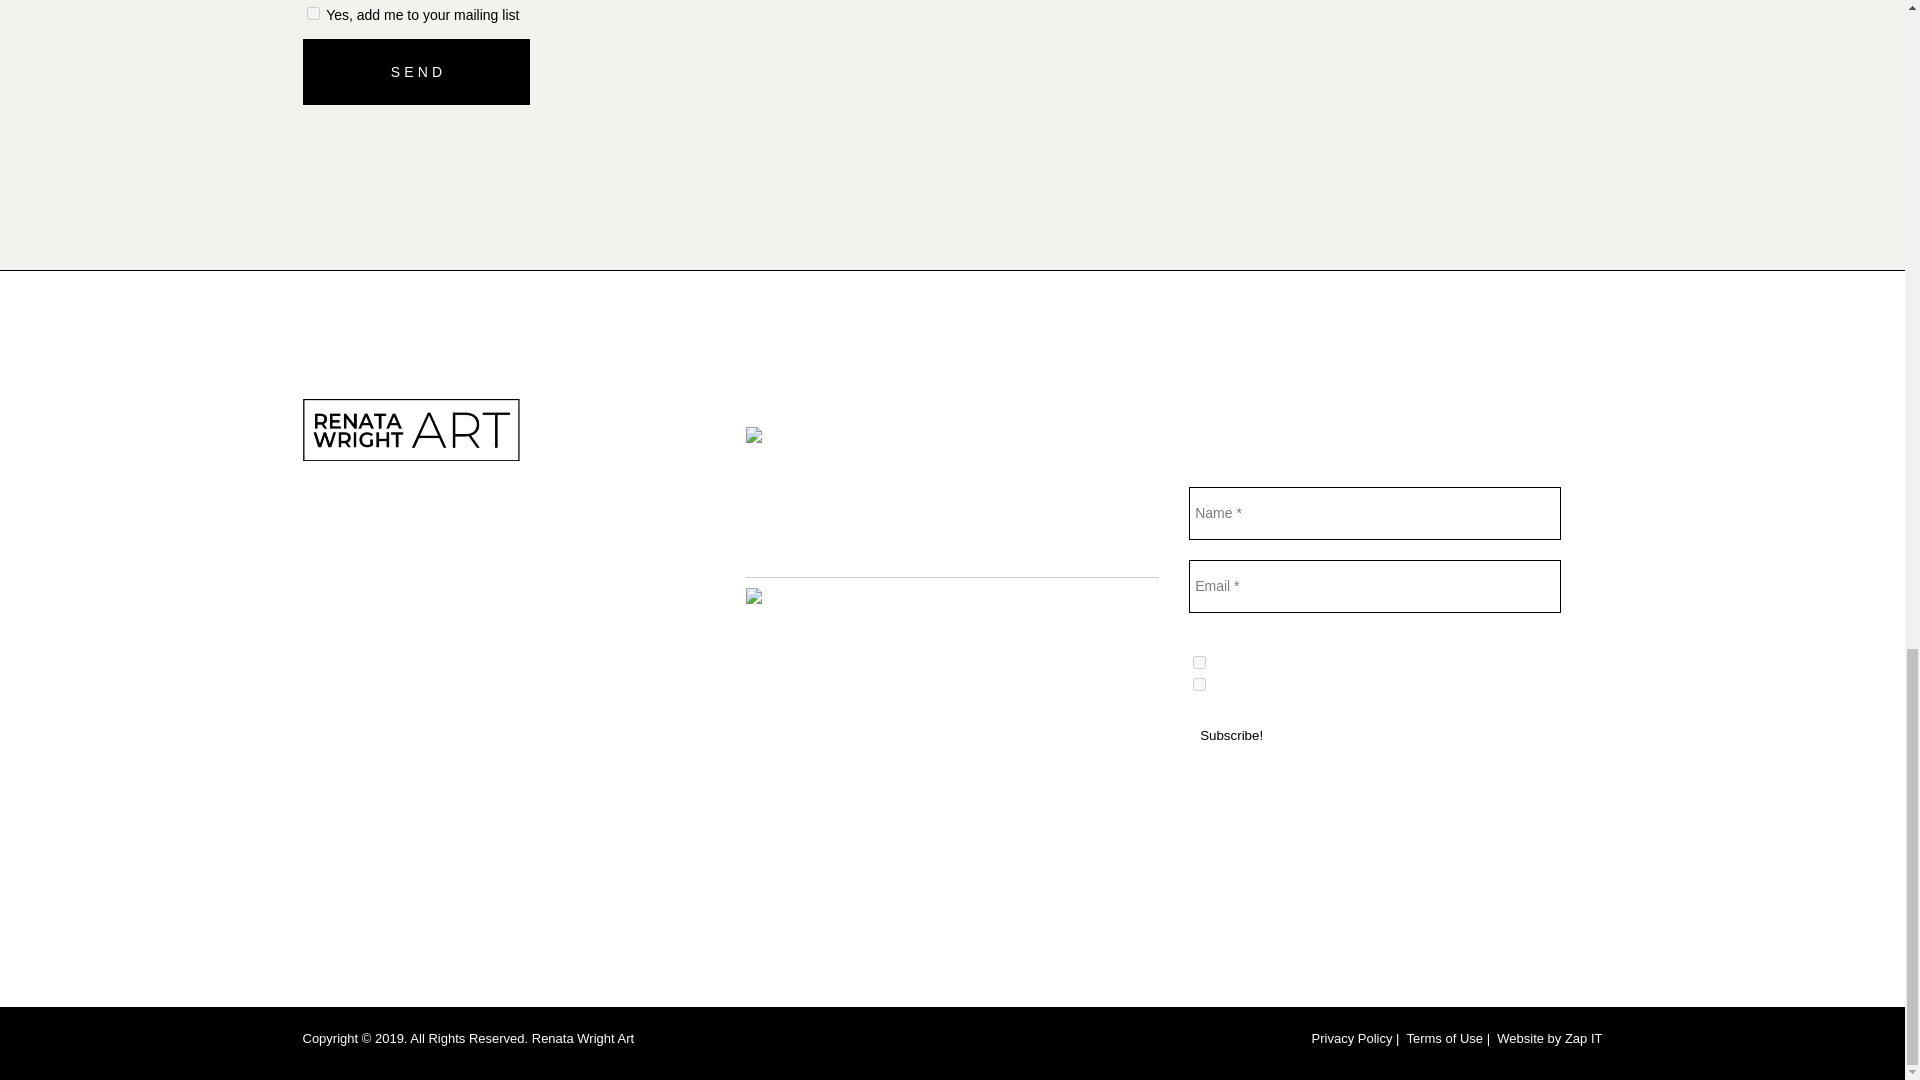 Image resolution: width=1920 pixels, height=1080 pixels. What do you see at coordinates (843, 440) in the screenshot?
I see `Check out my Redbubble page` at bounding box center [843, 440].